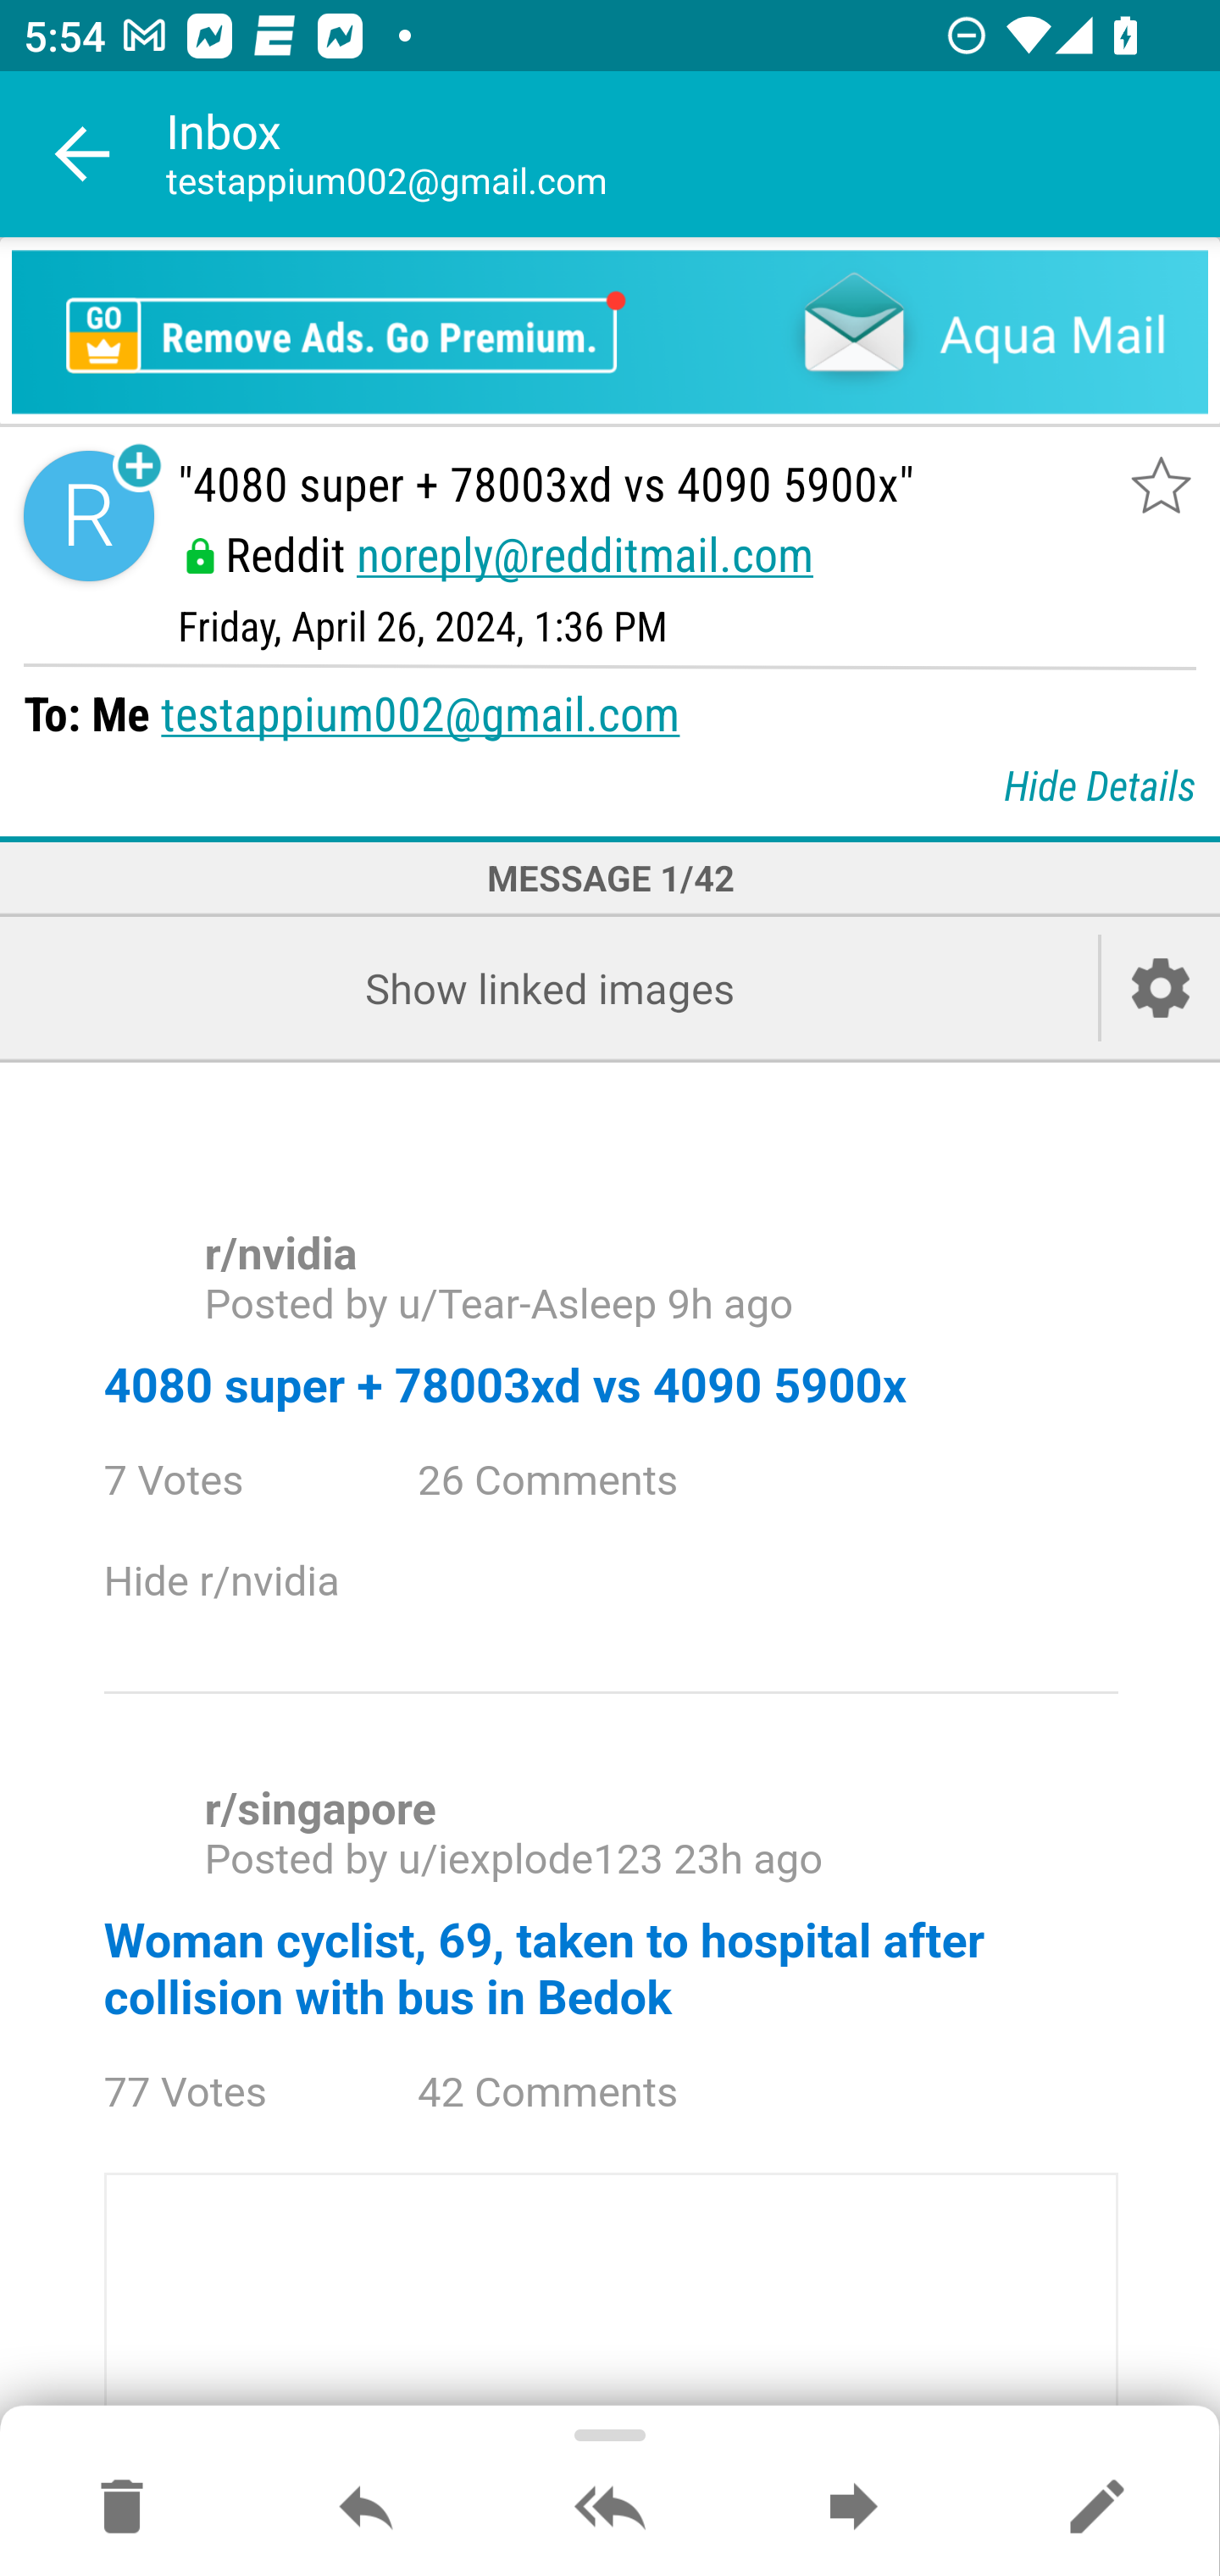 The height and width of the screenshot is (2576, 1220). I want to click on Inbox testappium002@gmail.com, so click(693, 154).